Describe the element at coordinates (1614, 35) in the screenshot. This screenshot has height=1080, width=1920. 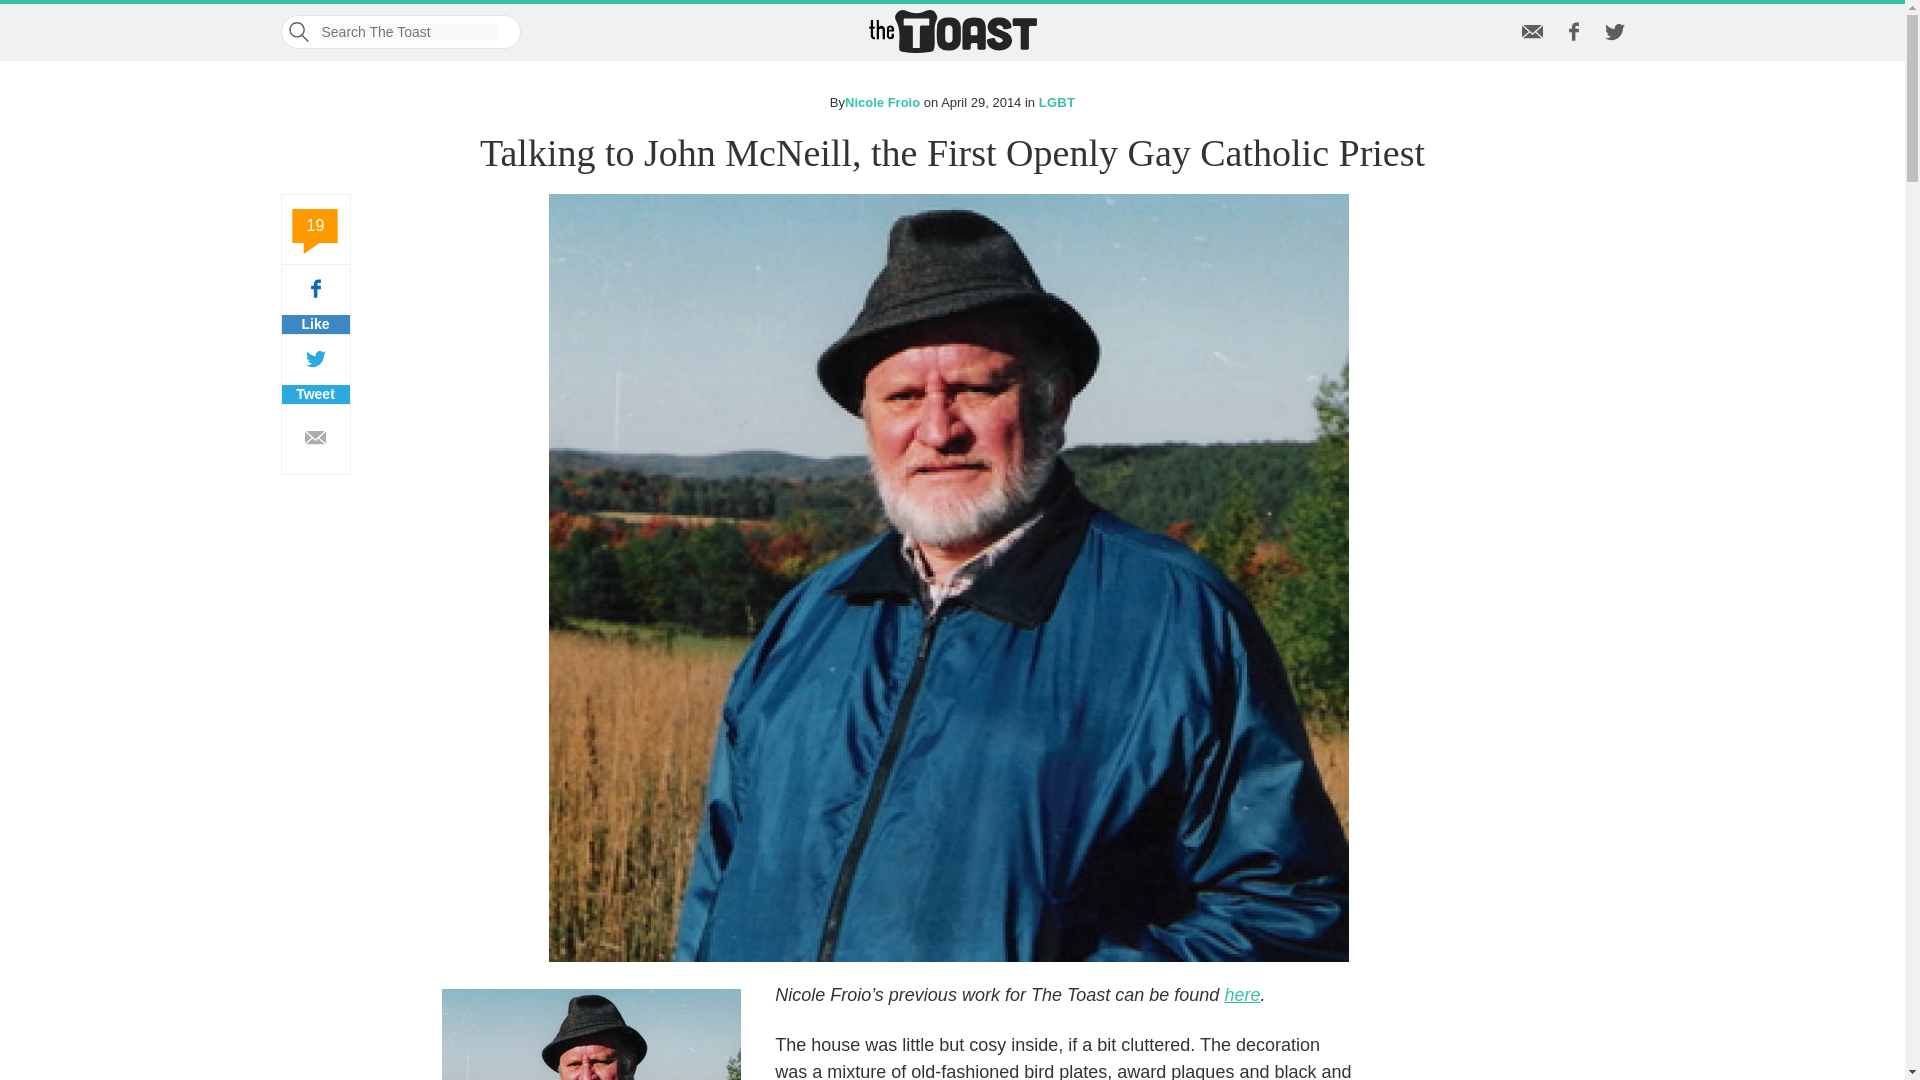
I see `twitter Created with Sketch.` at that location.